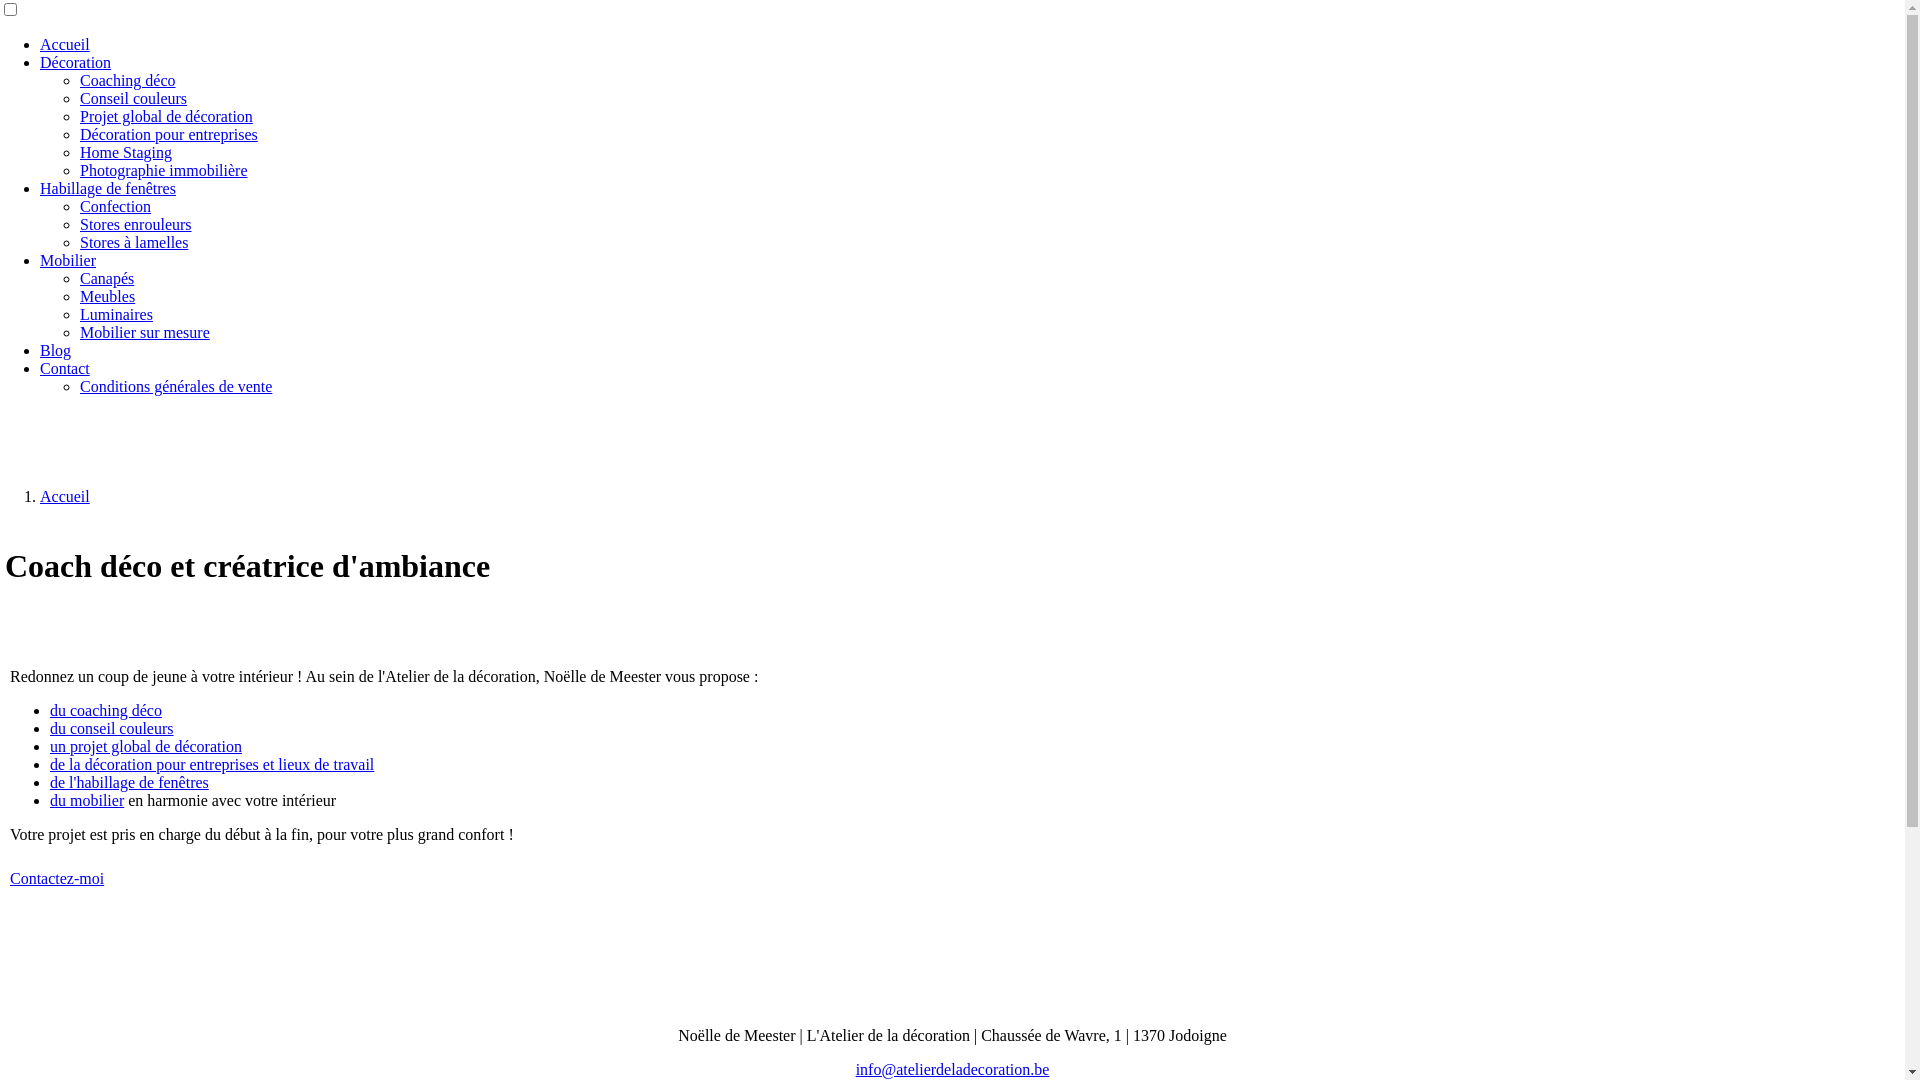 The image size is (1920, 1080). Describe the element at coordinates (116, 314) in the screenshot. I see `Luminaires` at that location.